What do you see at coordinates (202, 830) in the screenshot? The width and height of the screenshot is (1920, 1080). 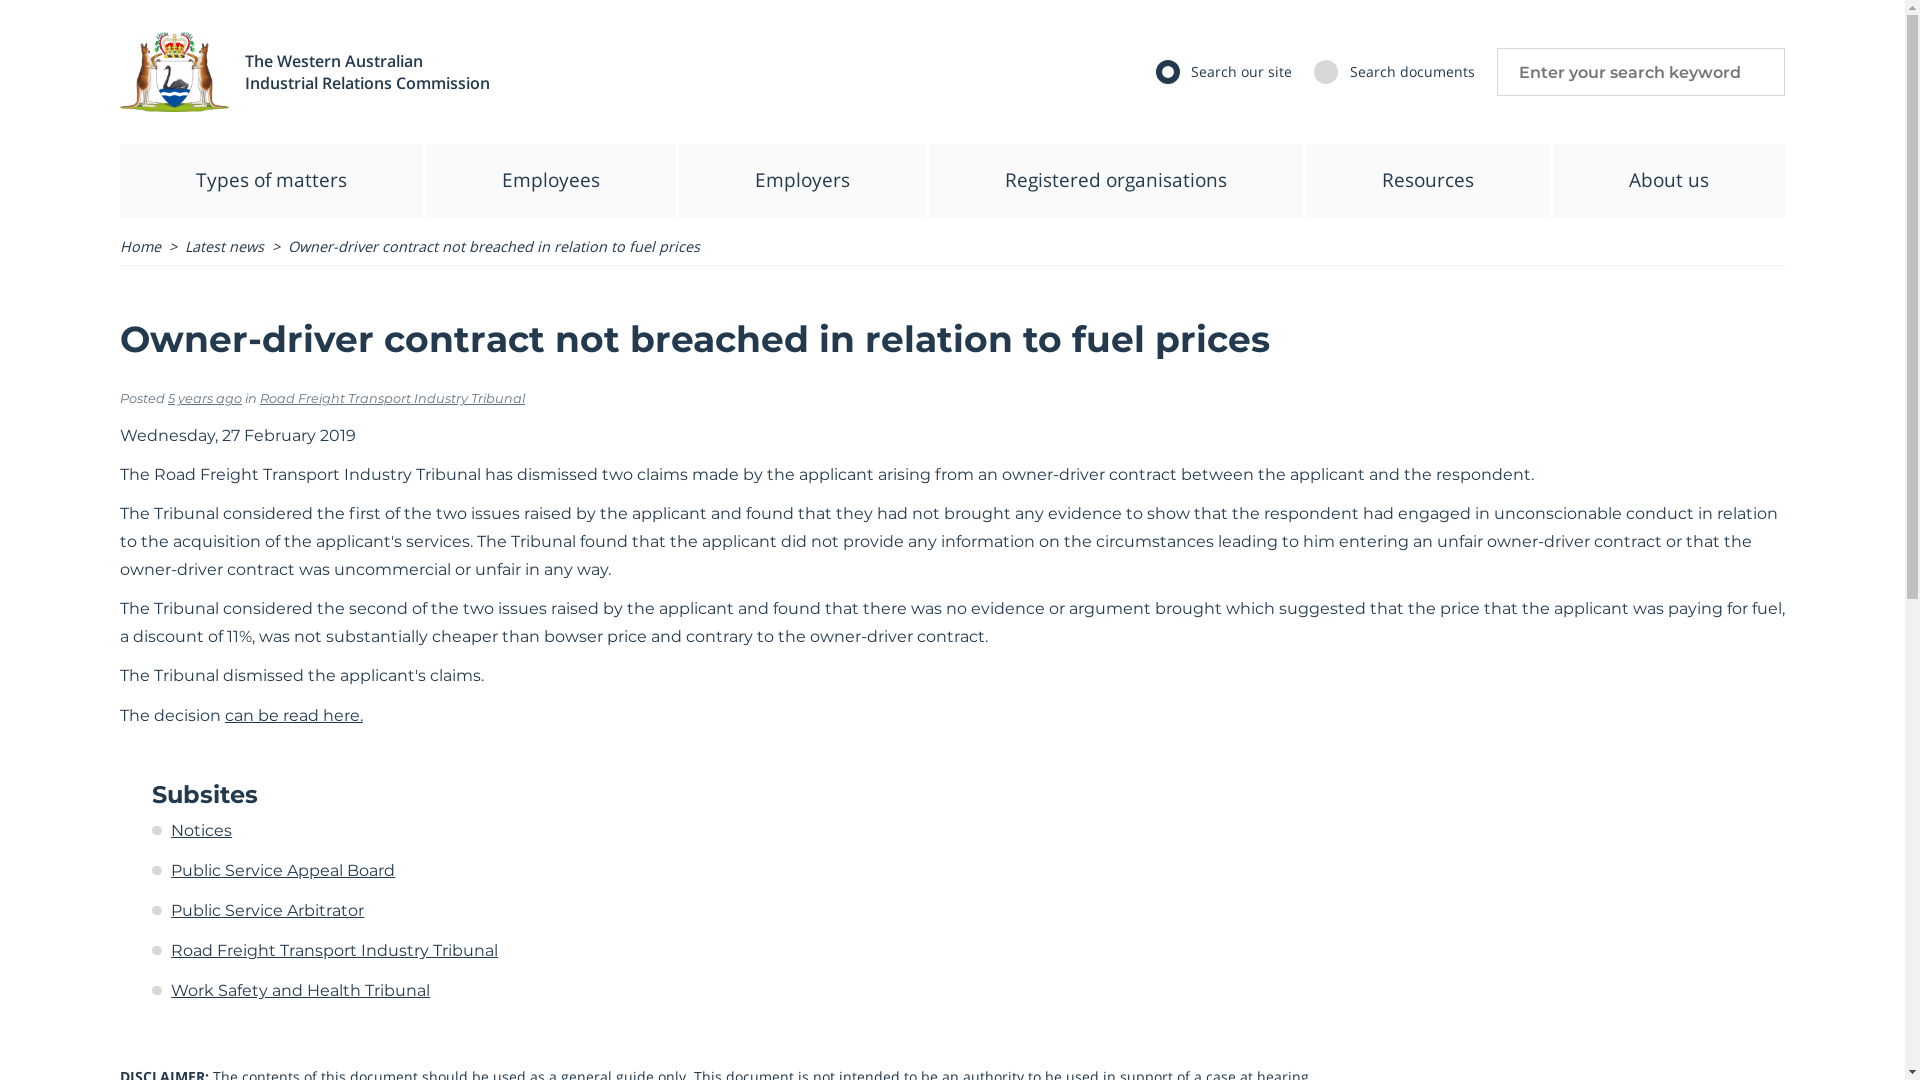 I see `Notices` at bounding box center [202, 830].